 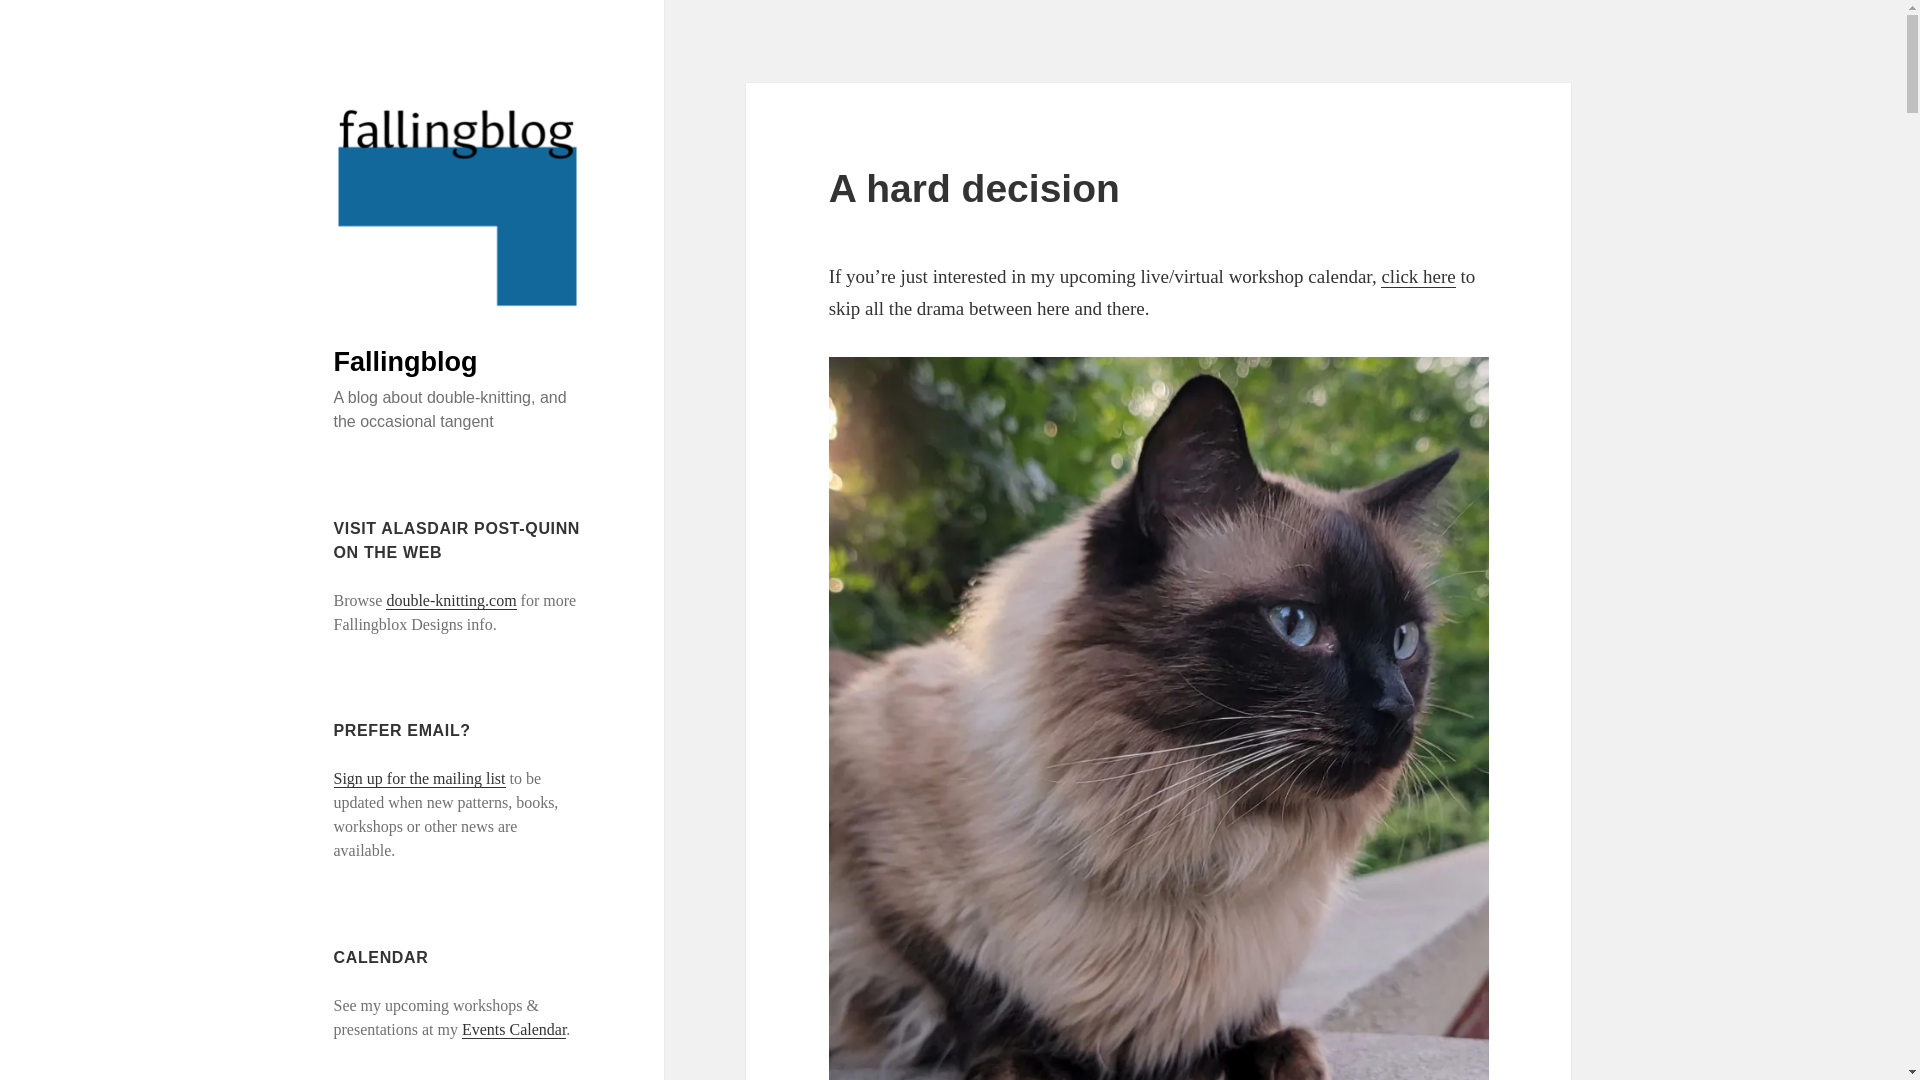 What do you see at coordinates (420, 779) in the screenshot?
I see `Sign up for the mailing list` at bounding box center [420, 779].